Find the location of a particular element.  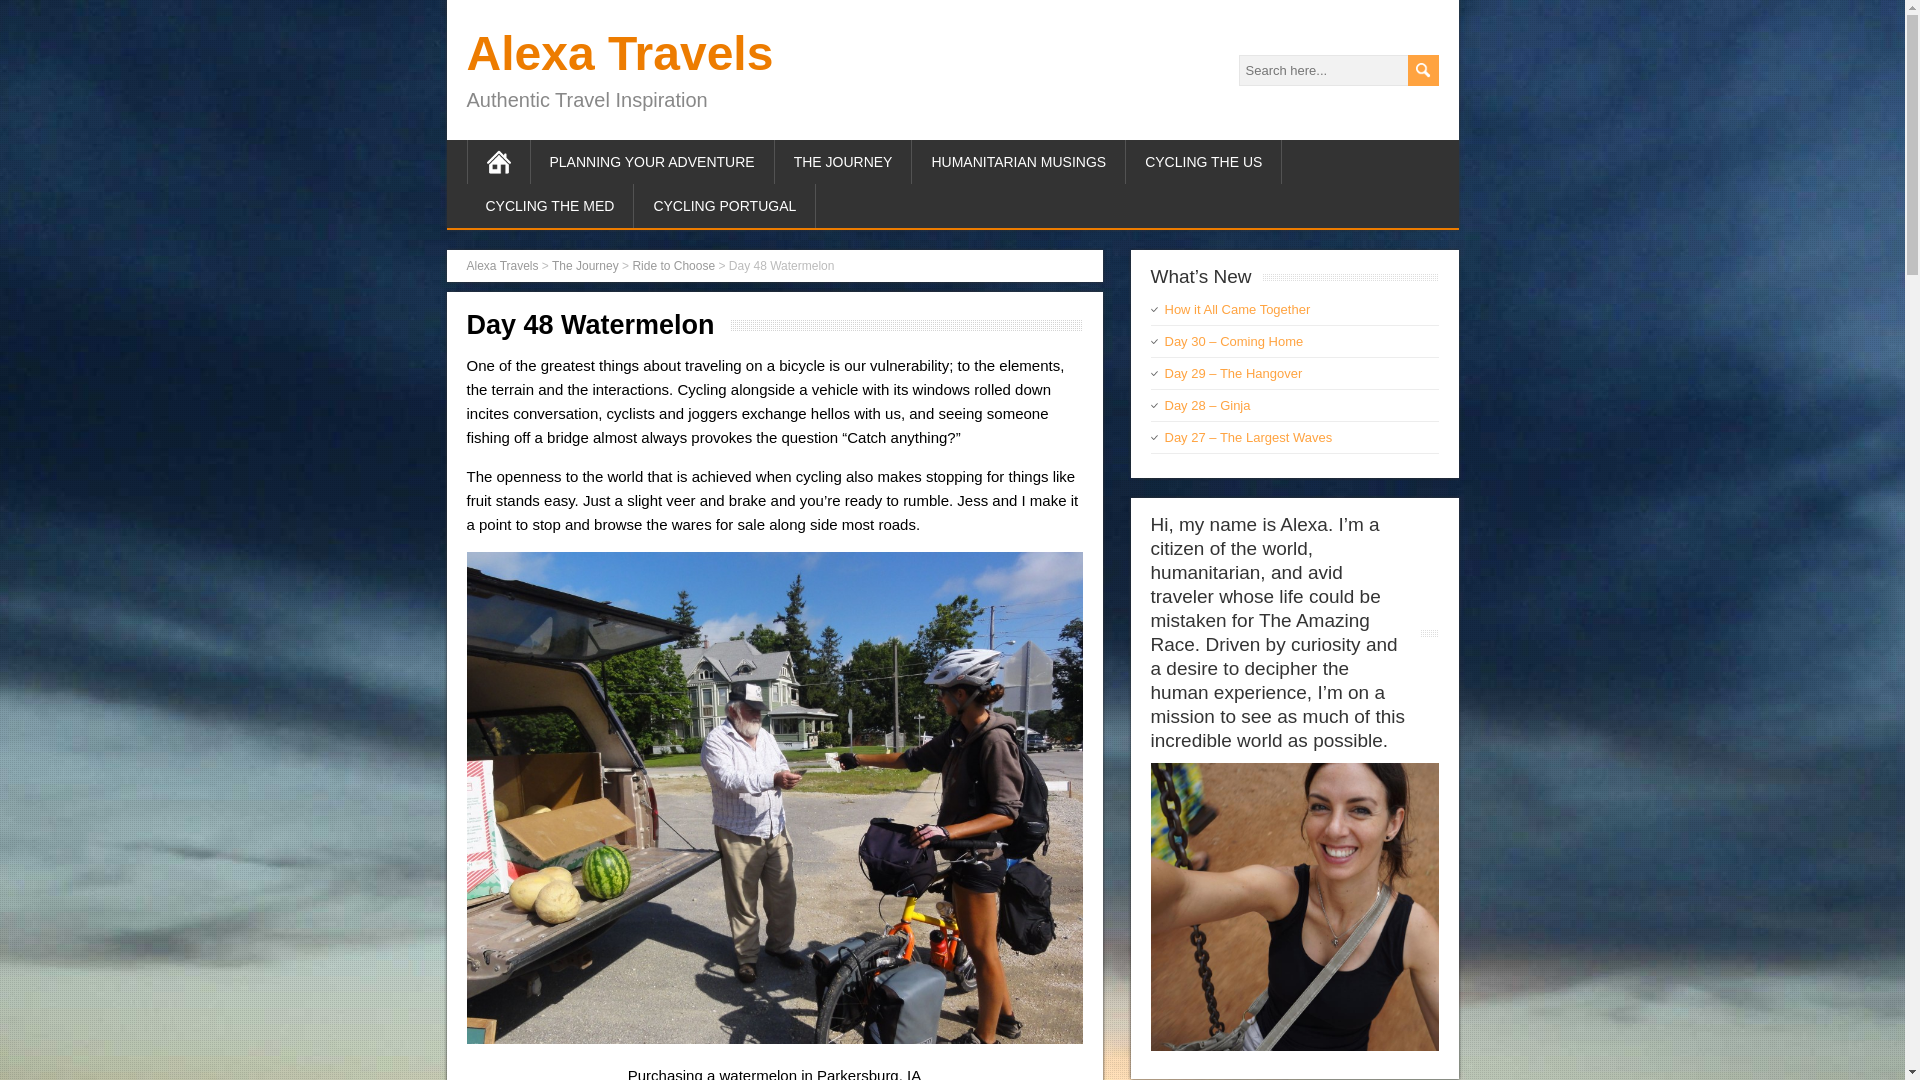

The Journey is located at coordinates (585, 266).